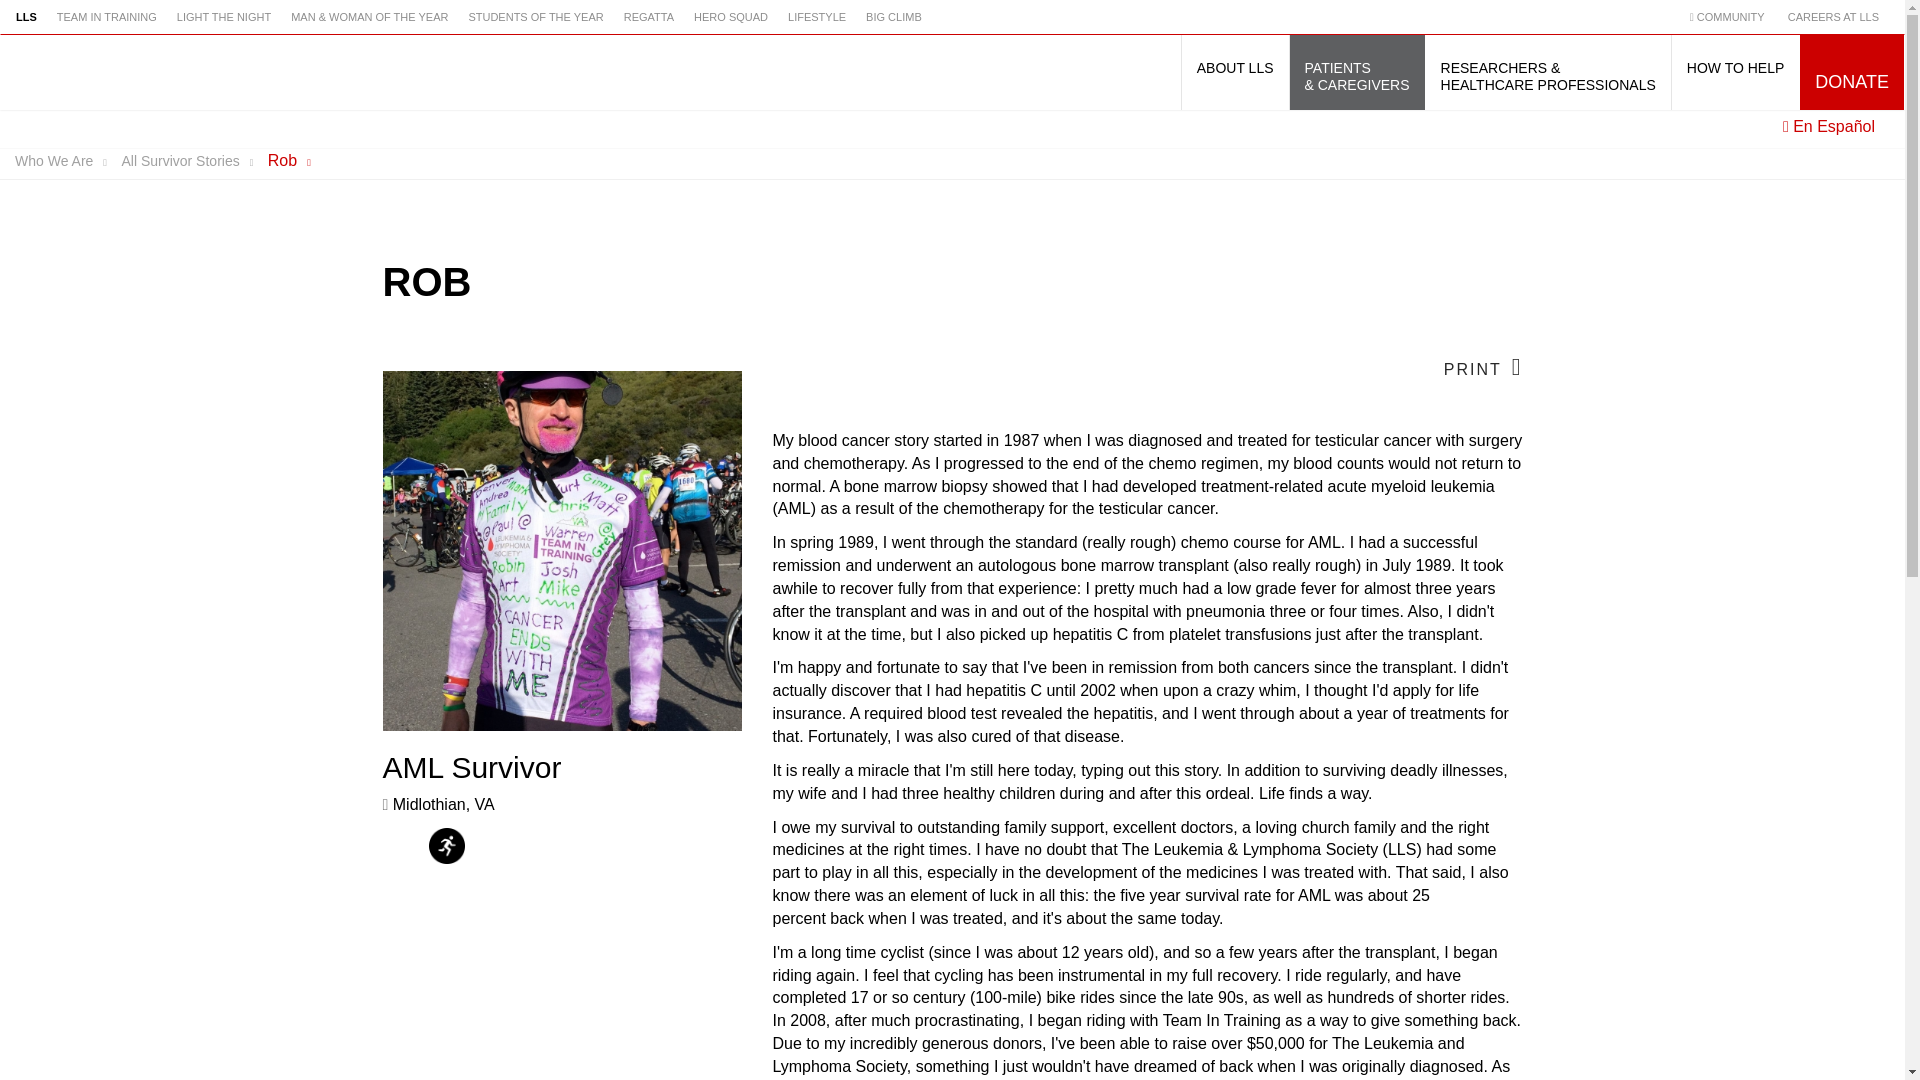 This screenshot has height=1080, width=1920. What do you see at coordinates (106, 17) in the screenshot?
I see `TEAM IN TRAINING` at bounding box center [106, 17].